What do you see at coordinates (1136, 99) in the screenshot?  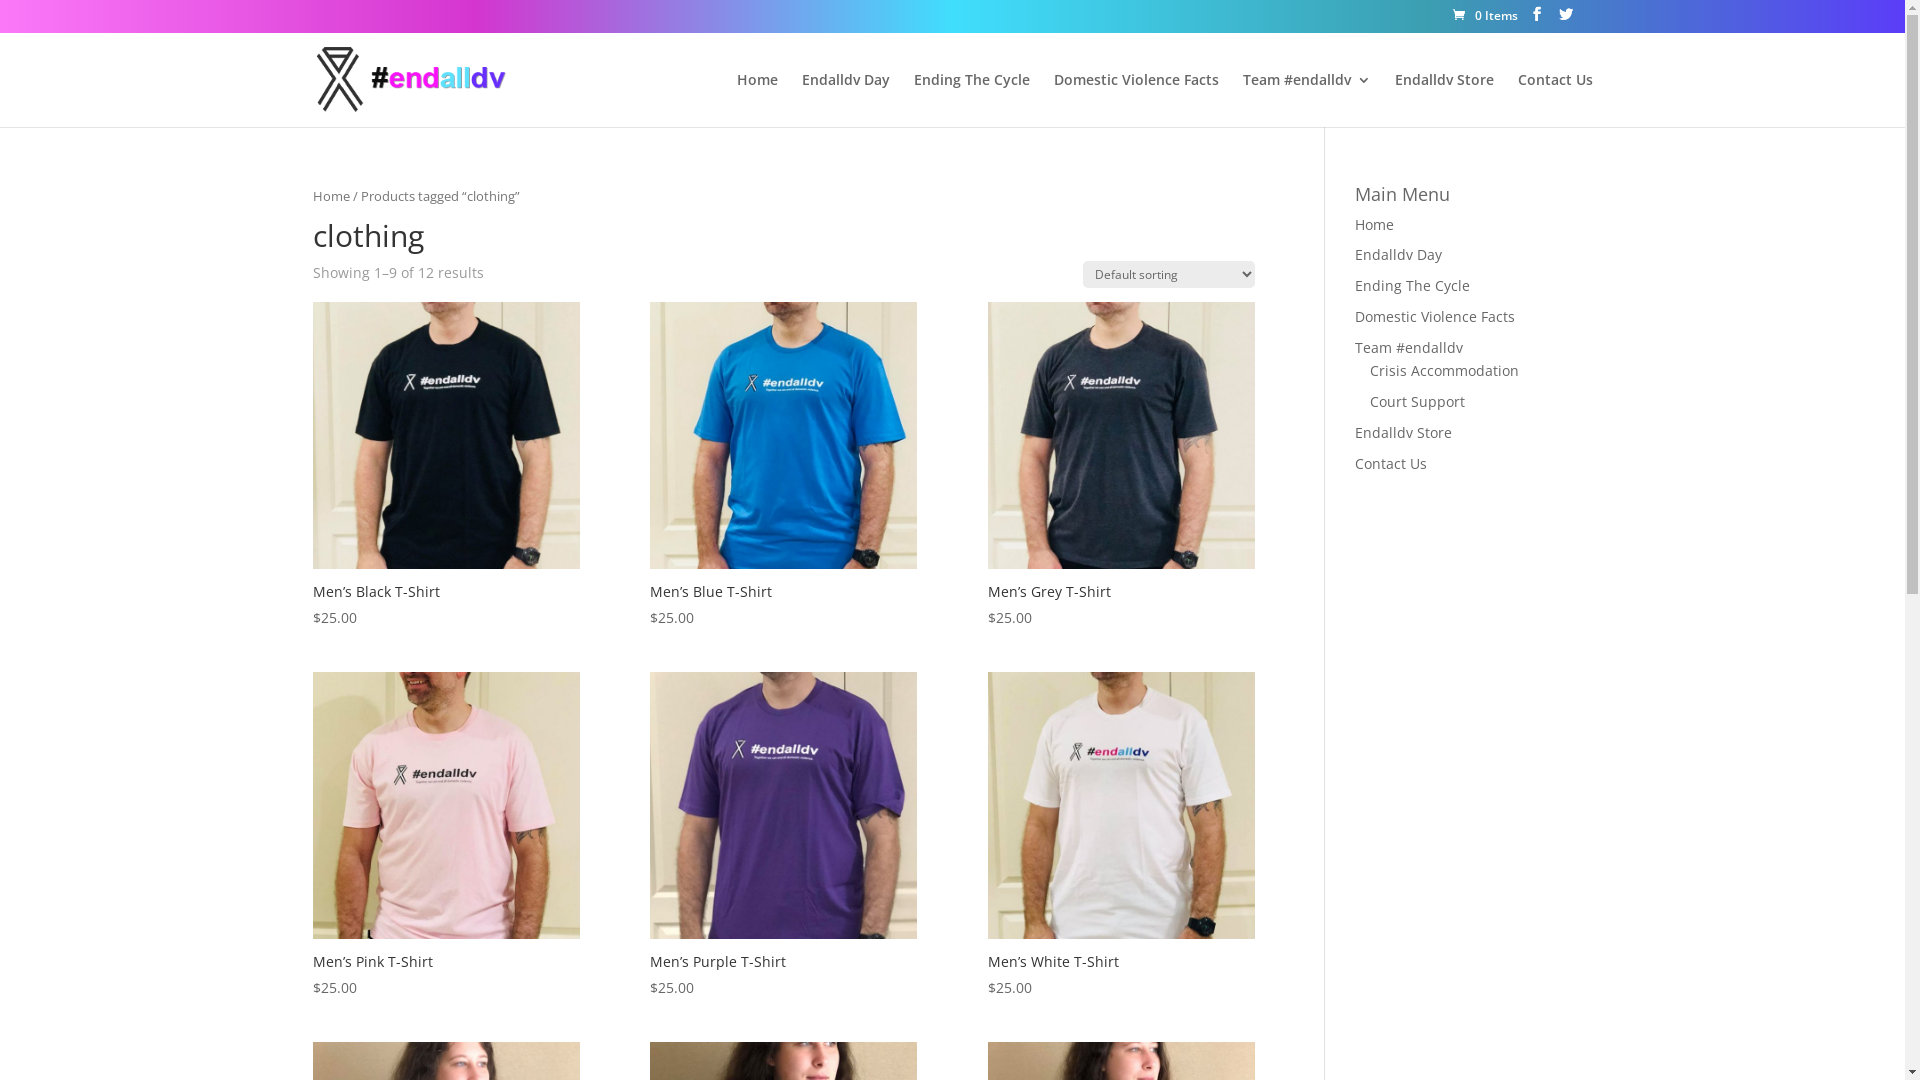 I see `Domestic Violence Facts` at bounding box center [1136, 99].